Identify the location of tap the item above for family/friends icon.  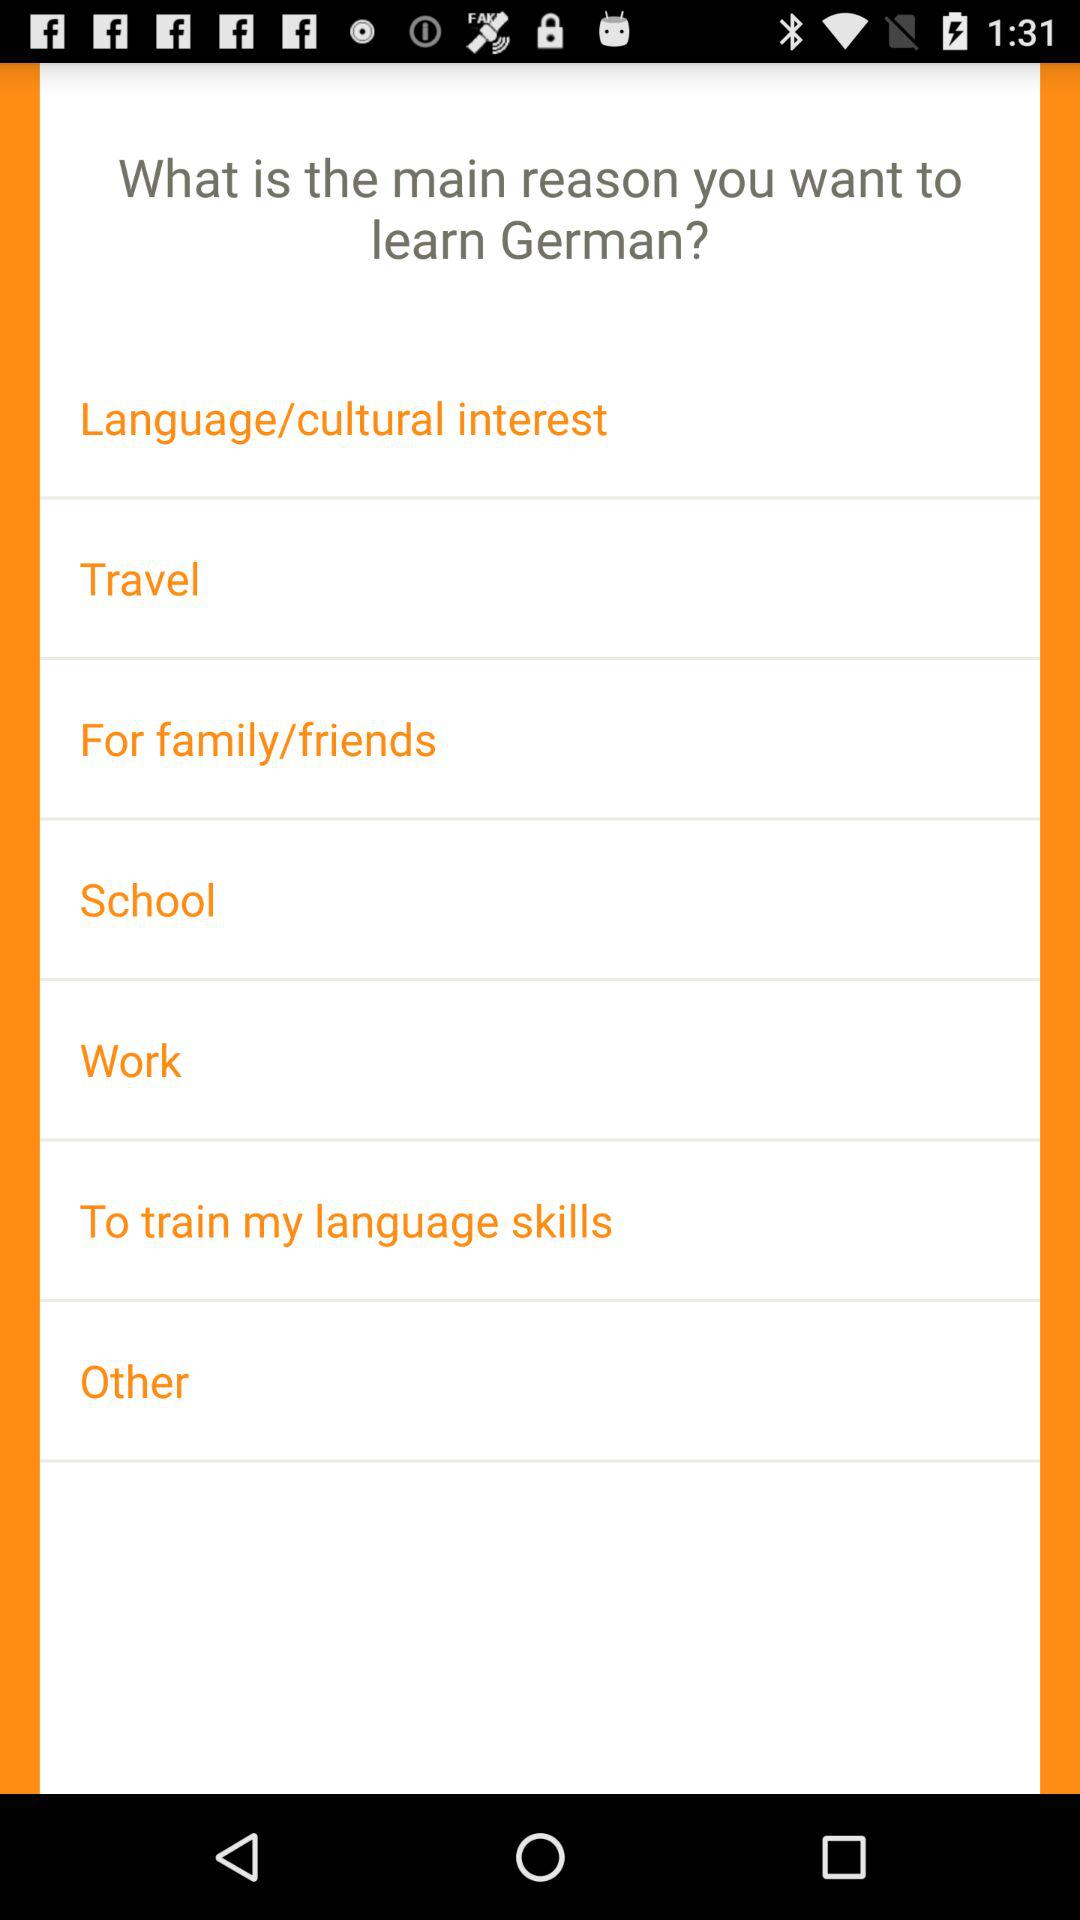
(540, 578).